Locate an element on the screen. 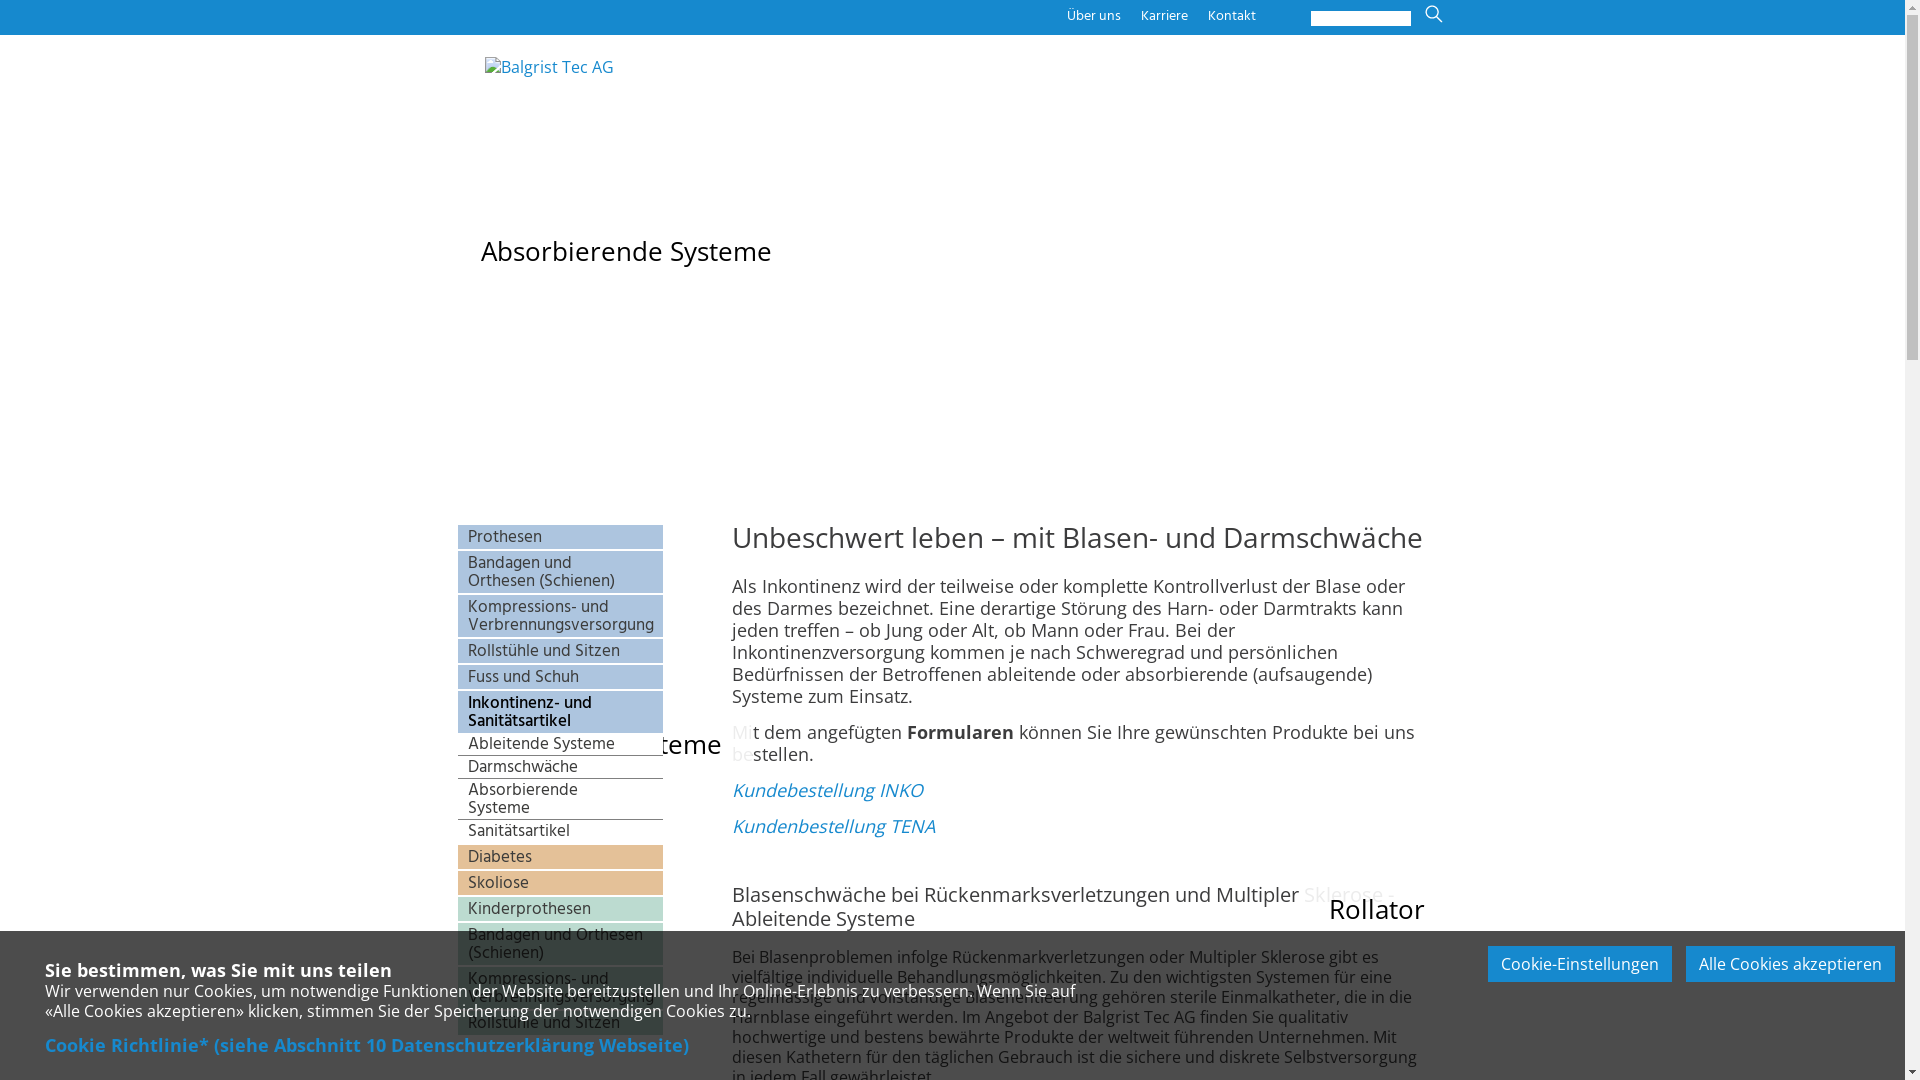 The width and height of the screenshot is (1920, 1080). Kompressions- und Verbrennungsversorgung is located at coordinates (560, 988).